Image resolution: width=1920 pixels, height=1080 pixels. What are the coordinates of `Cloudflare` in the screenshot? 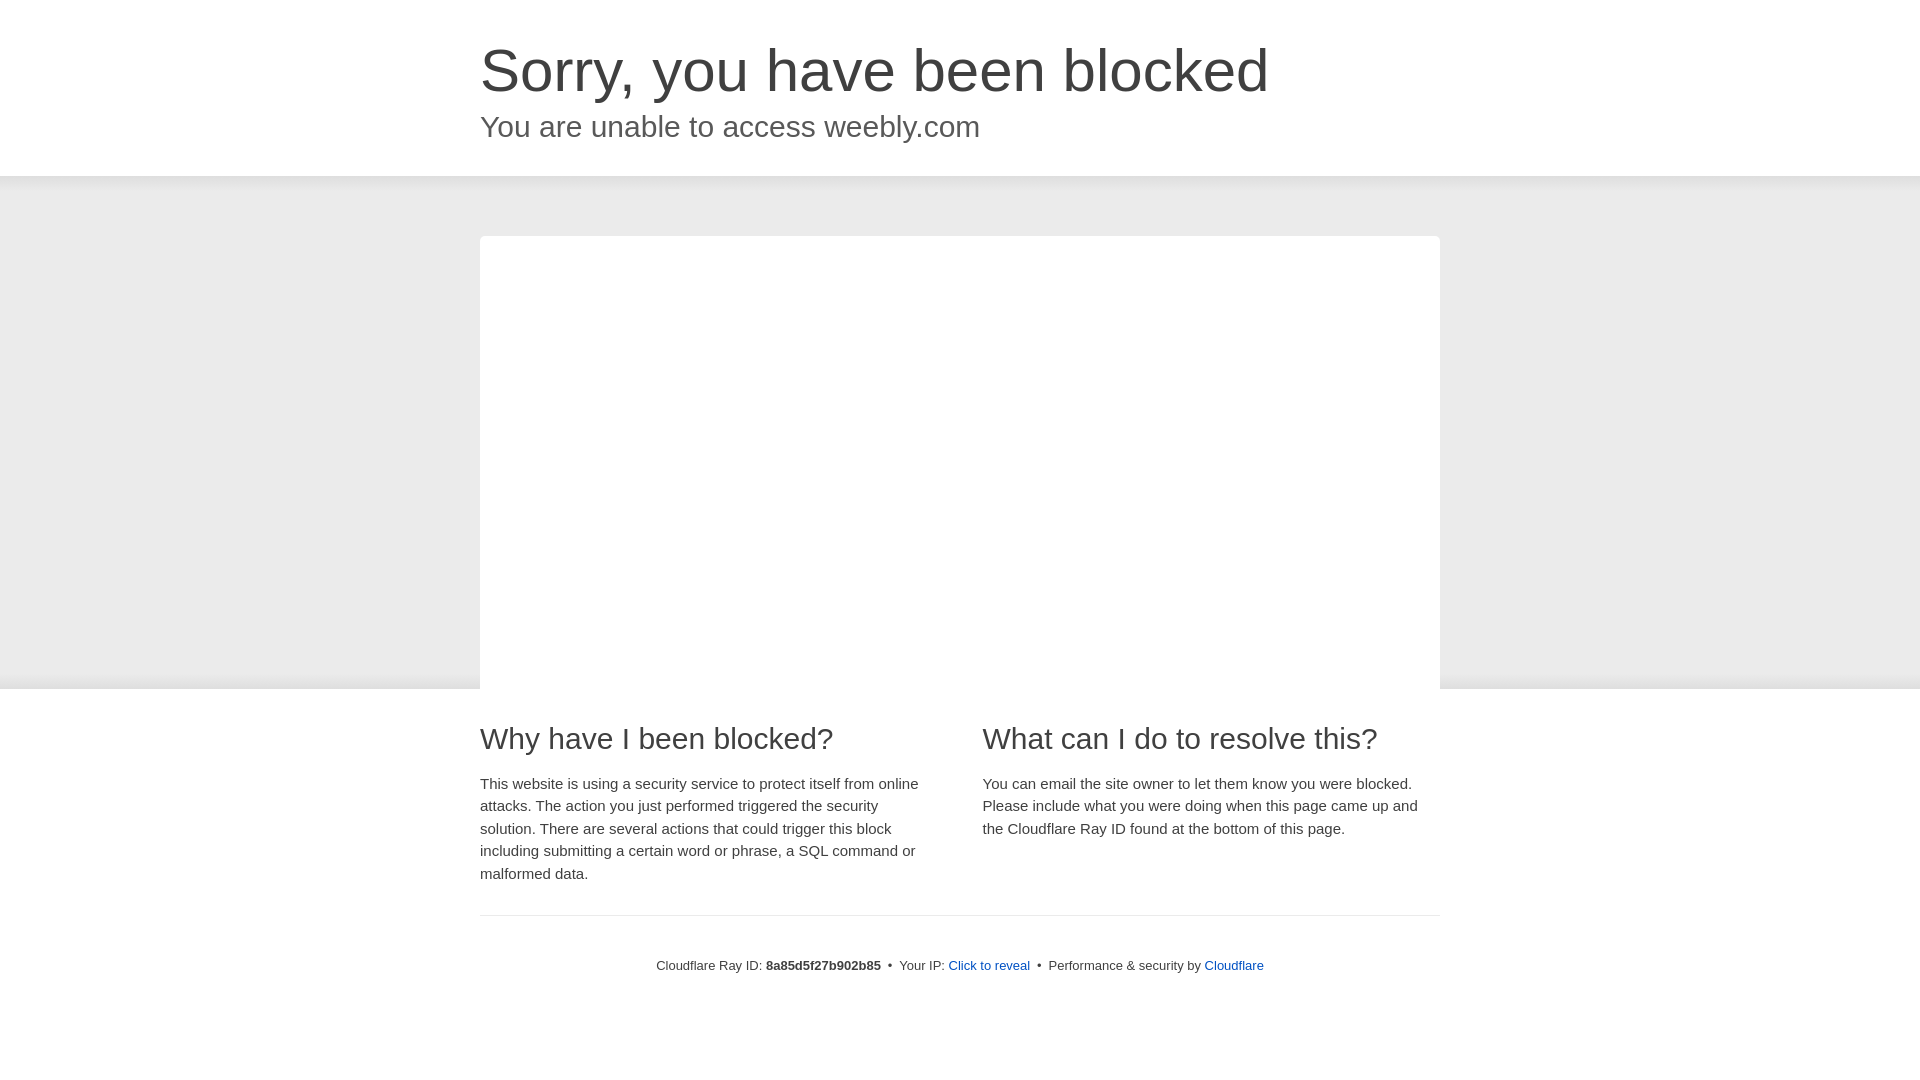 It's located at (1234, 965).